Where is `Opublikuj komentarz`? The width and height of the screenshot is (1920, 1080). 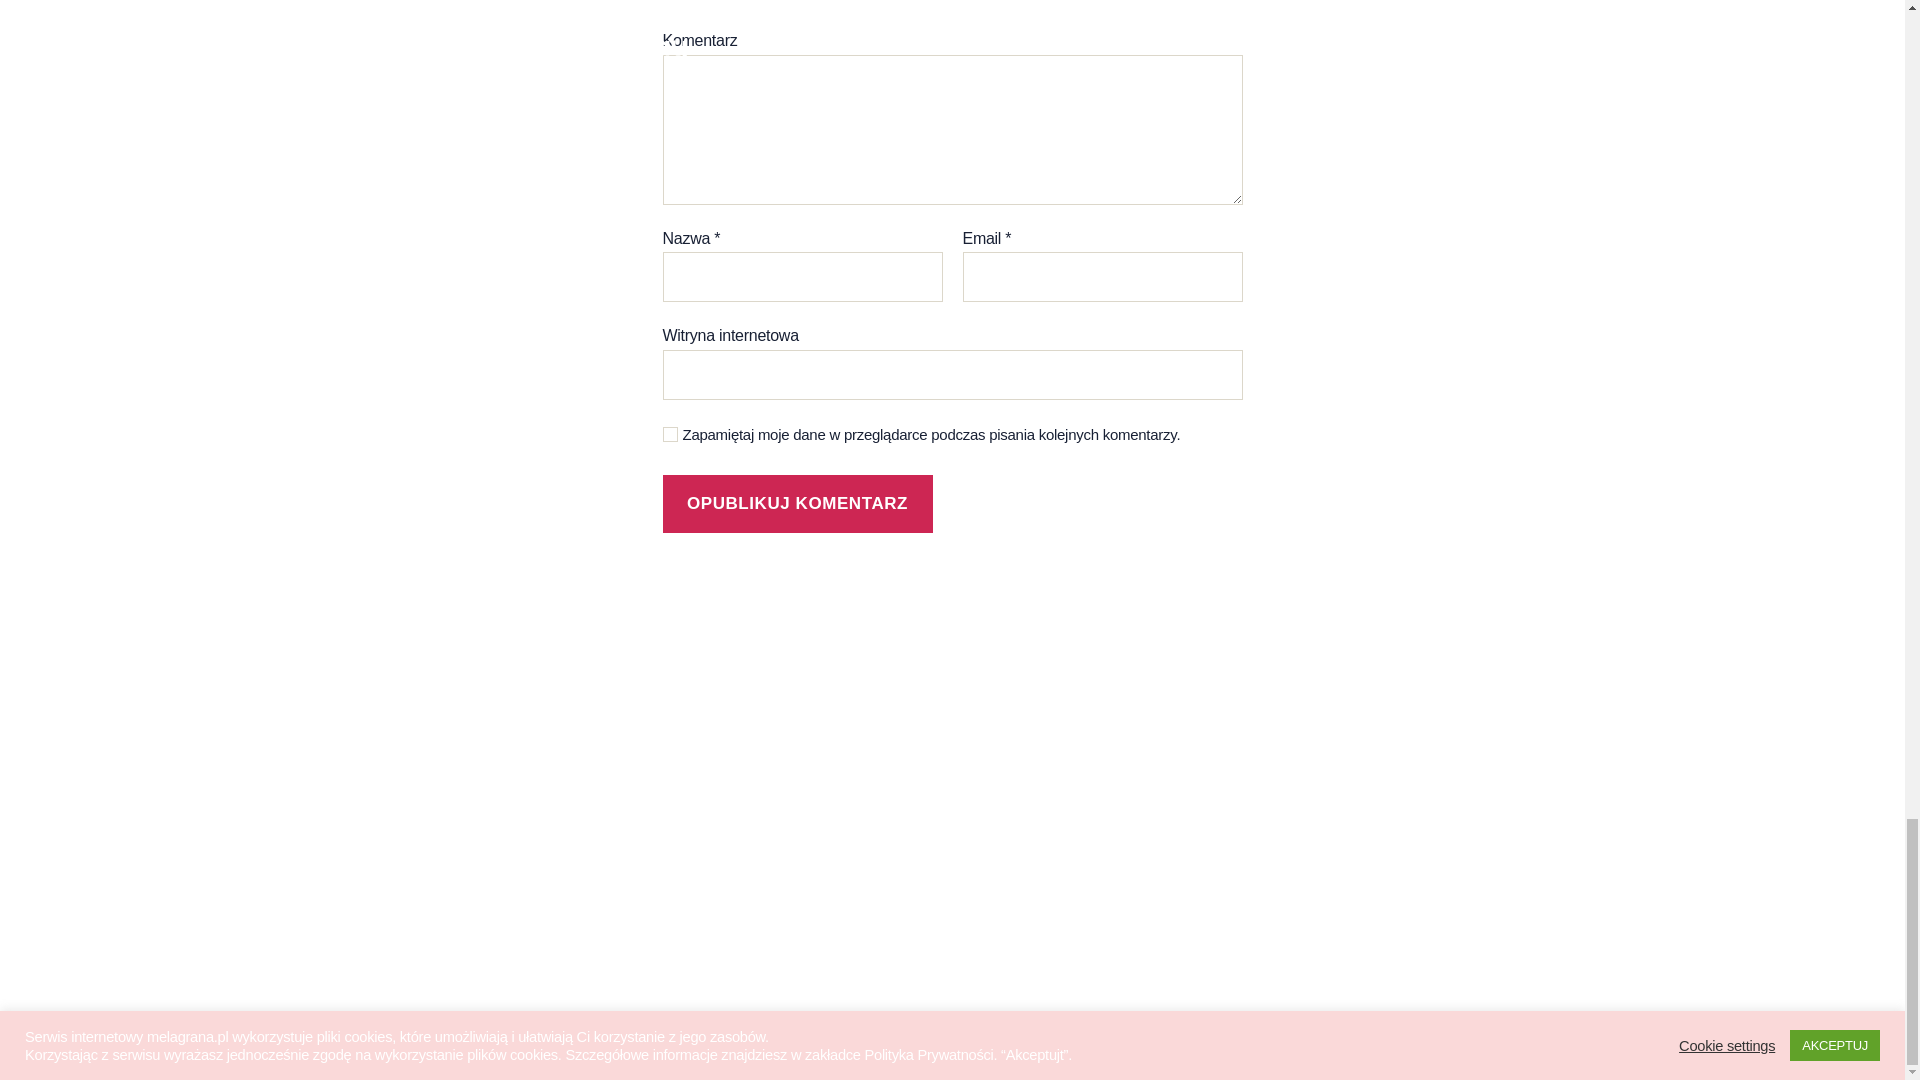
Opublikuj komentarz is located at coordinates (796, 504).